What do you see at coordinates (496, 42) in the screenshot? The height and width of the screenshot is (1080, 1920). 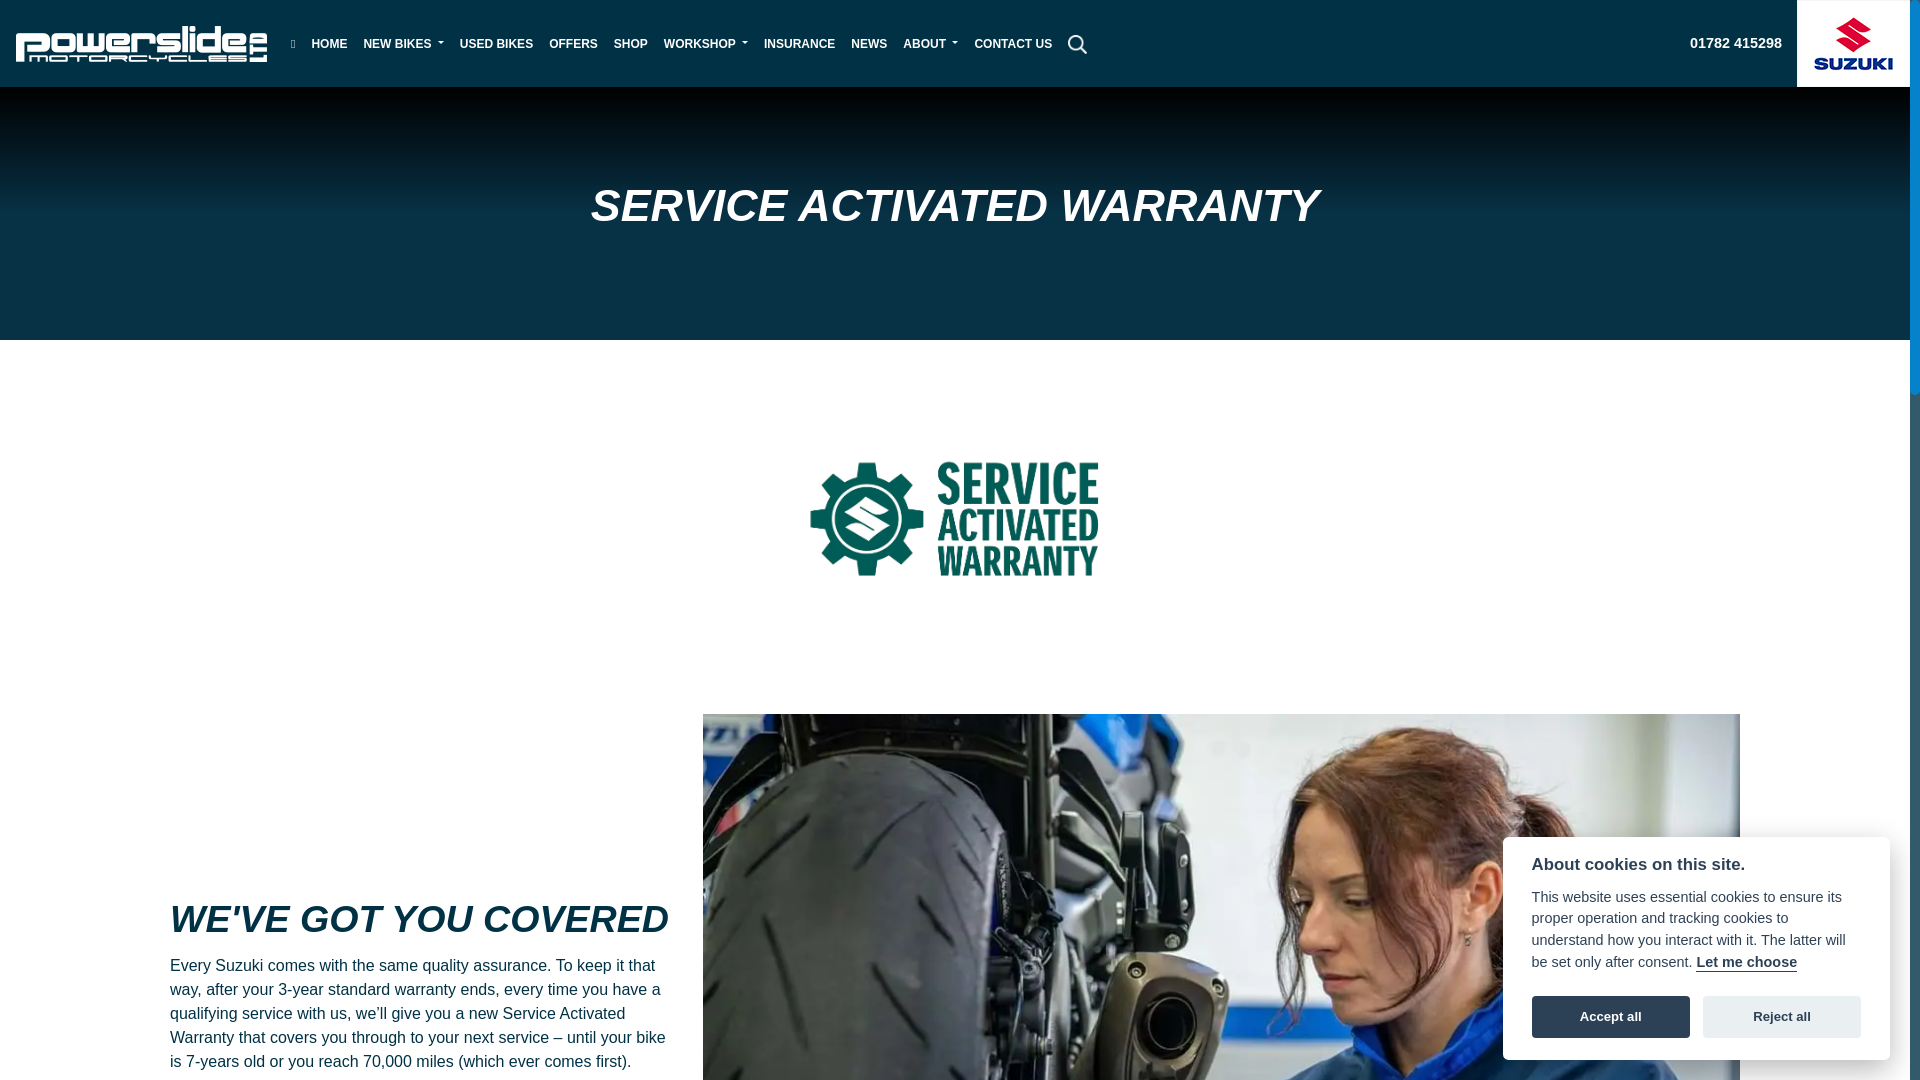 I see `Used Bikes` at bounding box center [496, 42].